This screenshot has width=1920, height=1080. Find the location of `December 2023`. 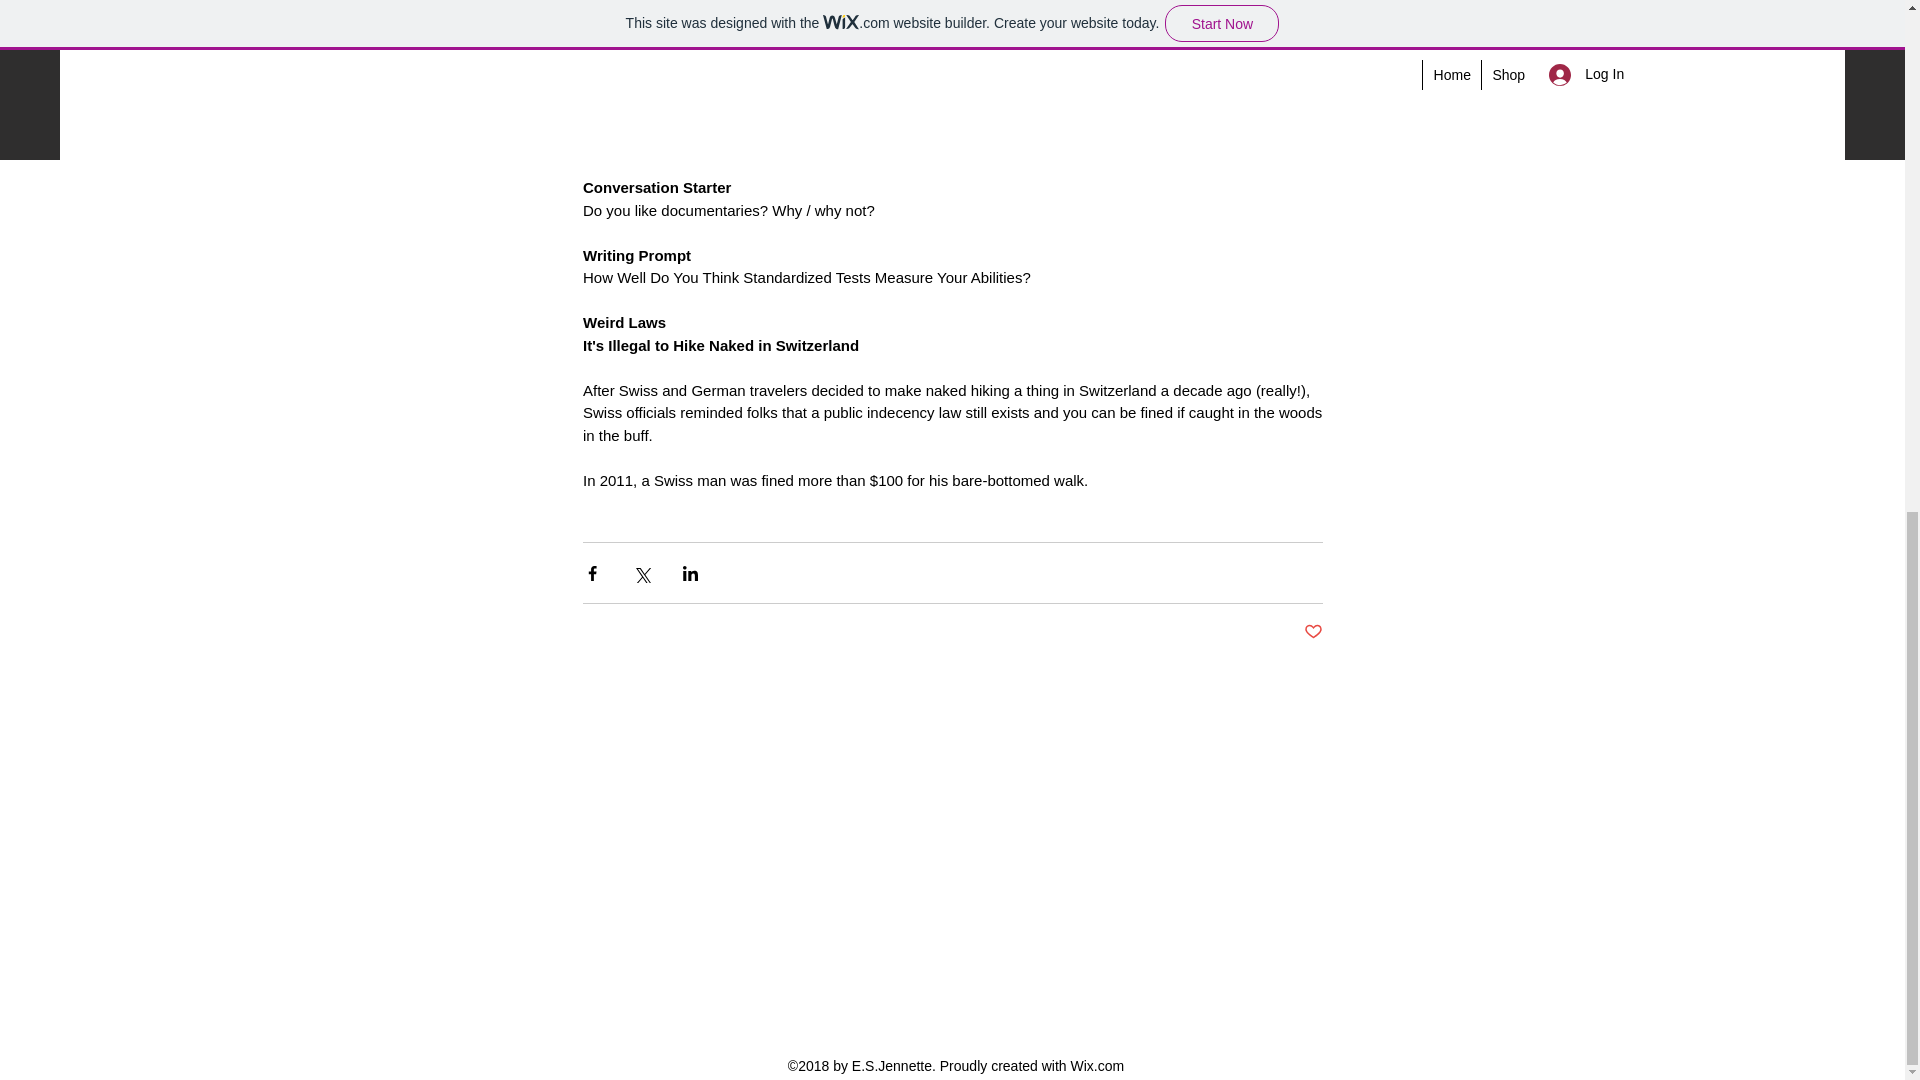

December 2023 is located at coordinates (962, 916).